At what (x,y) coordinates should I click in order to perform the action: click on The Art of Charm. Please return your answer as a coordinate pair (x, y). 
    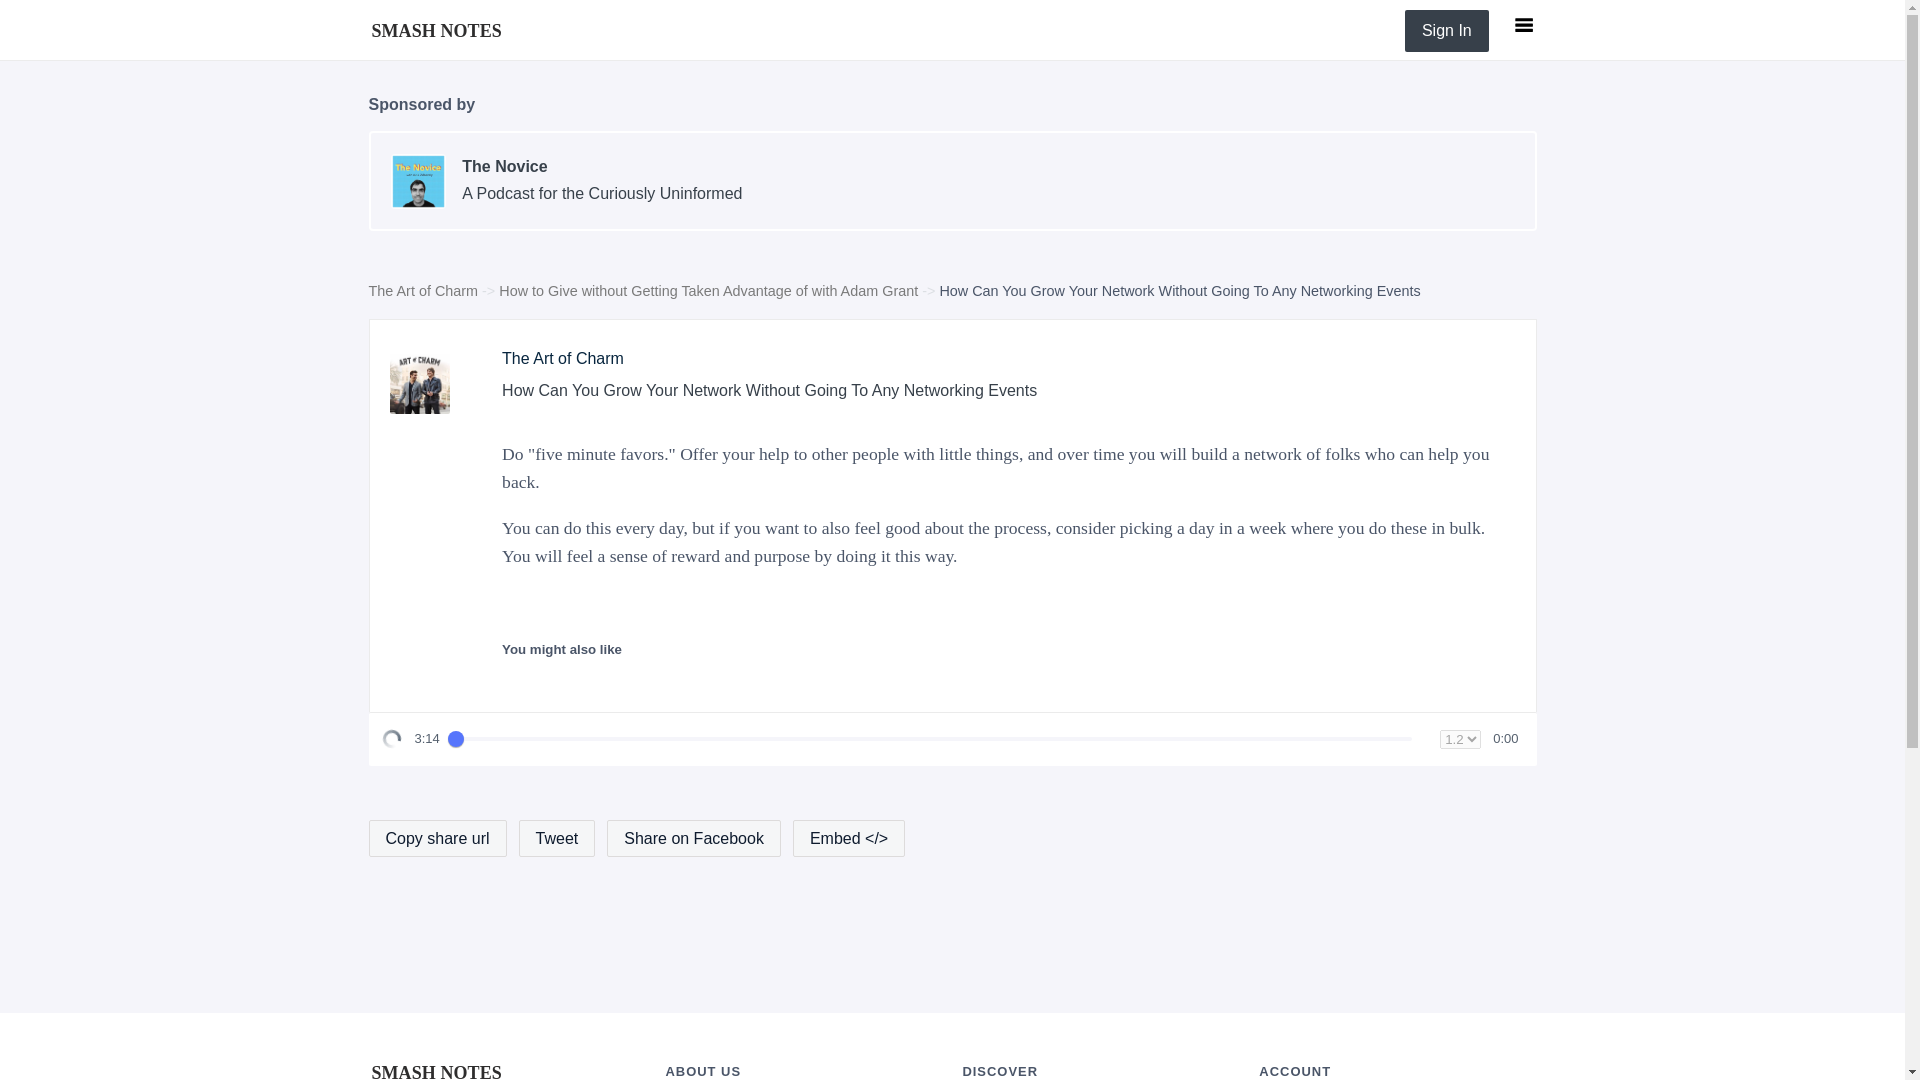
    Looking at the image, I should click on (423, 290).